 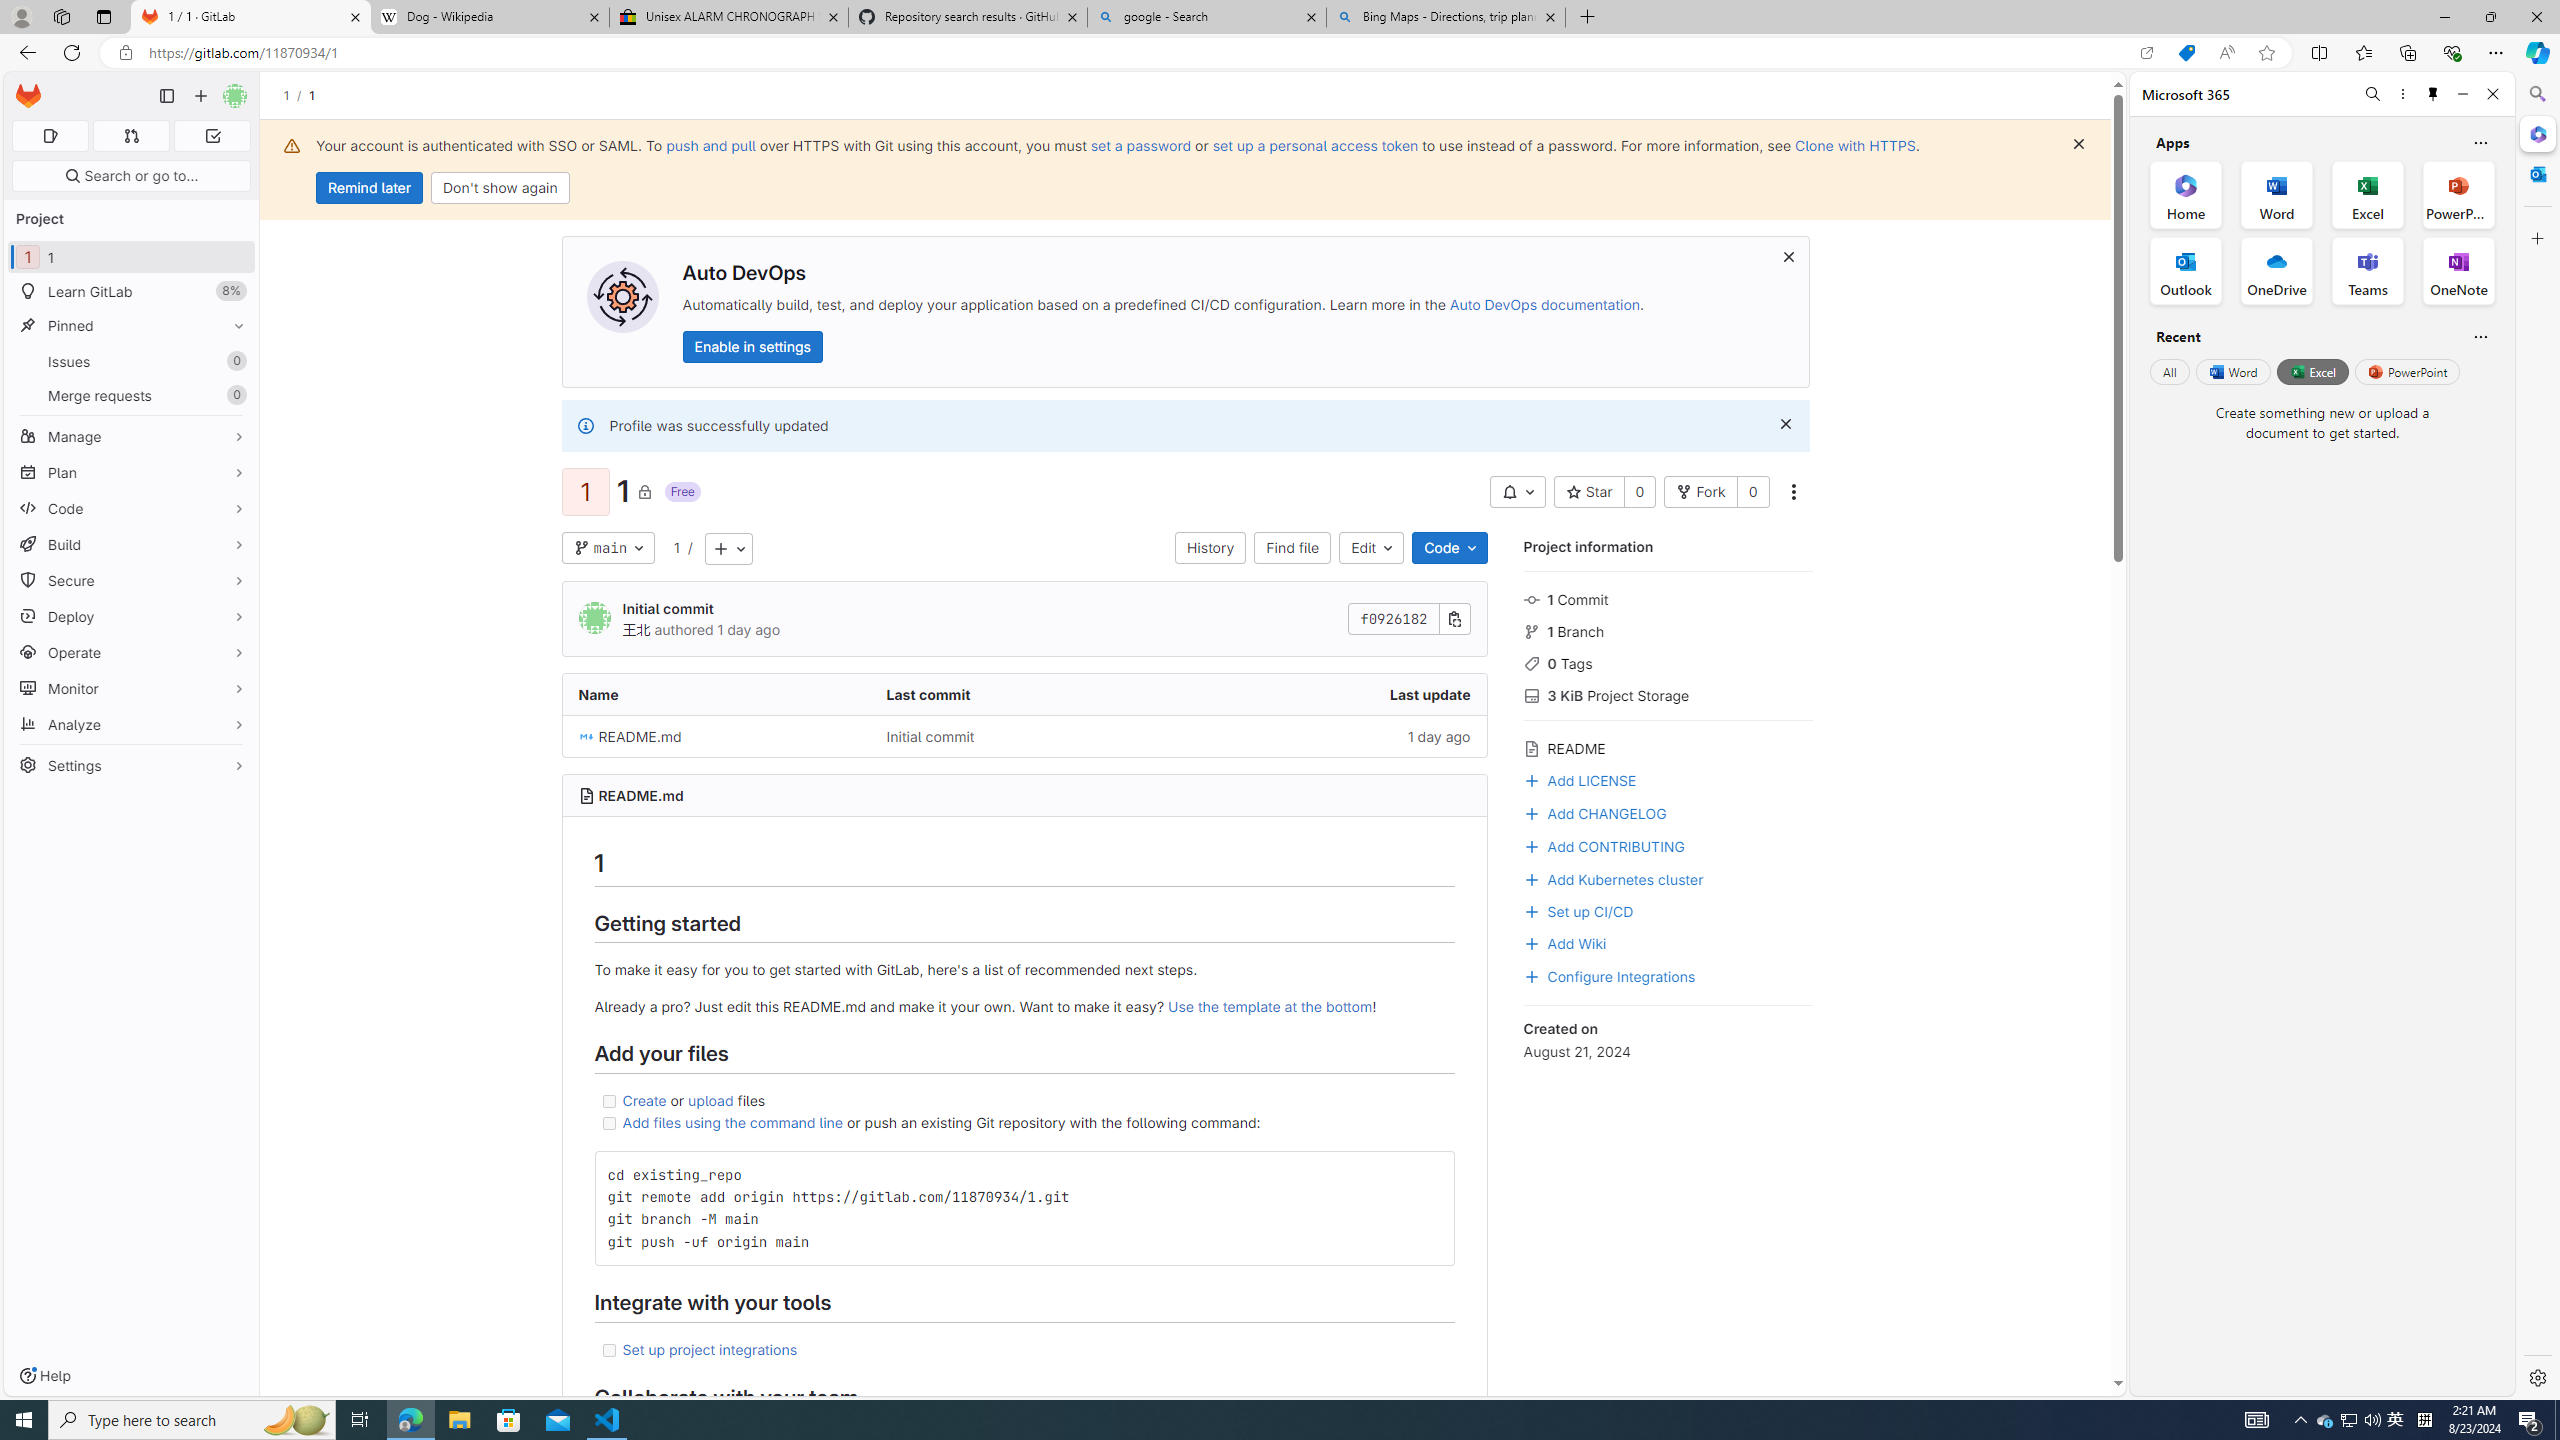 What do you see at coordinates (296, 95) in the screenshot?
I see `1/` at bounding box center [296, 95].